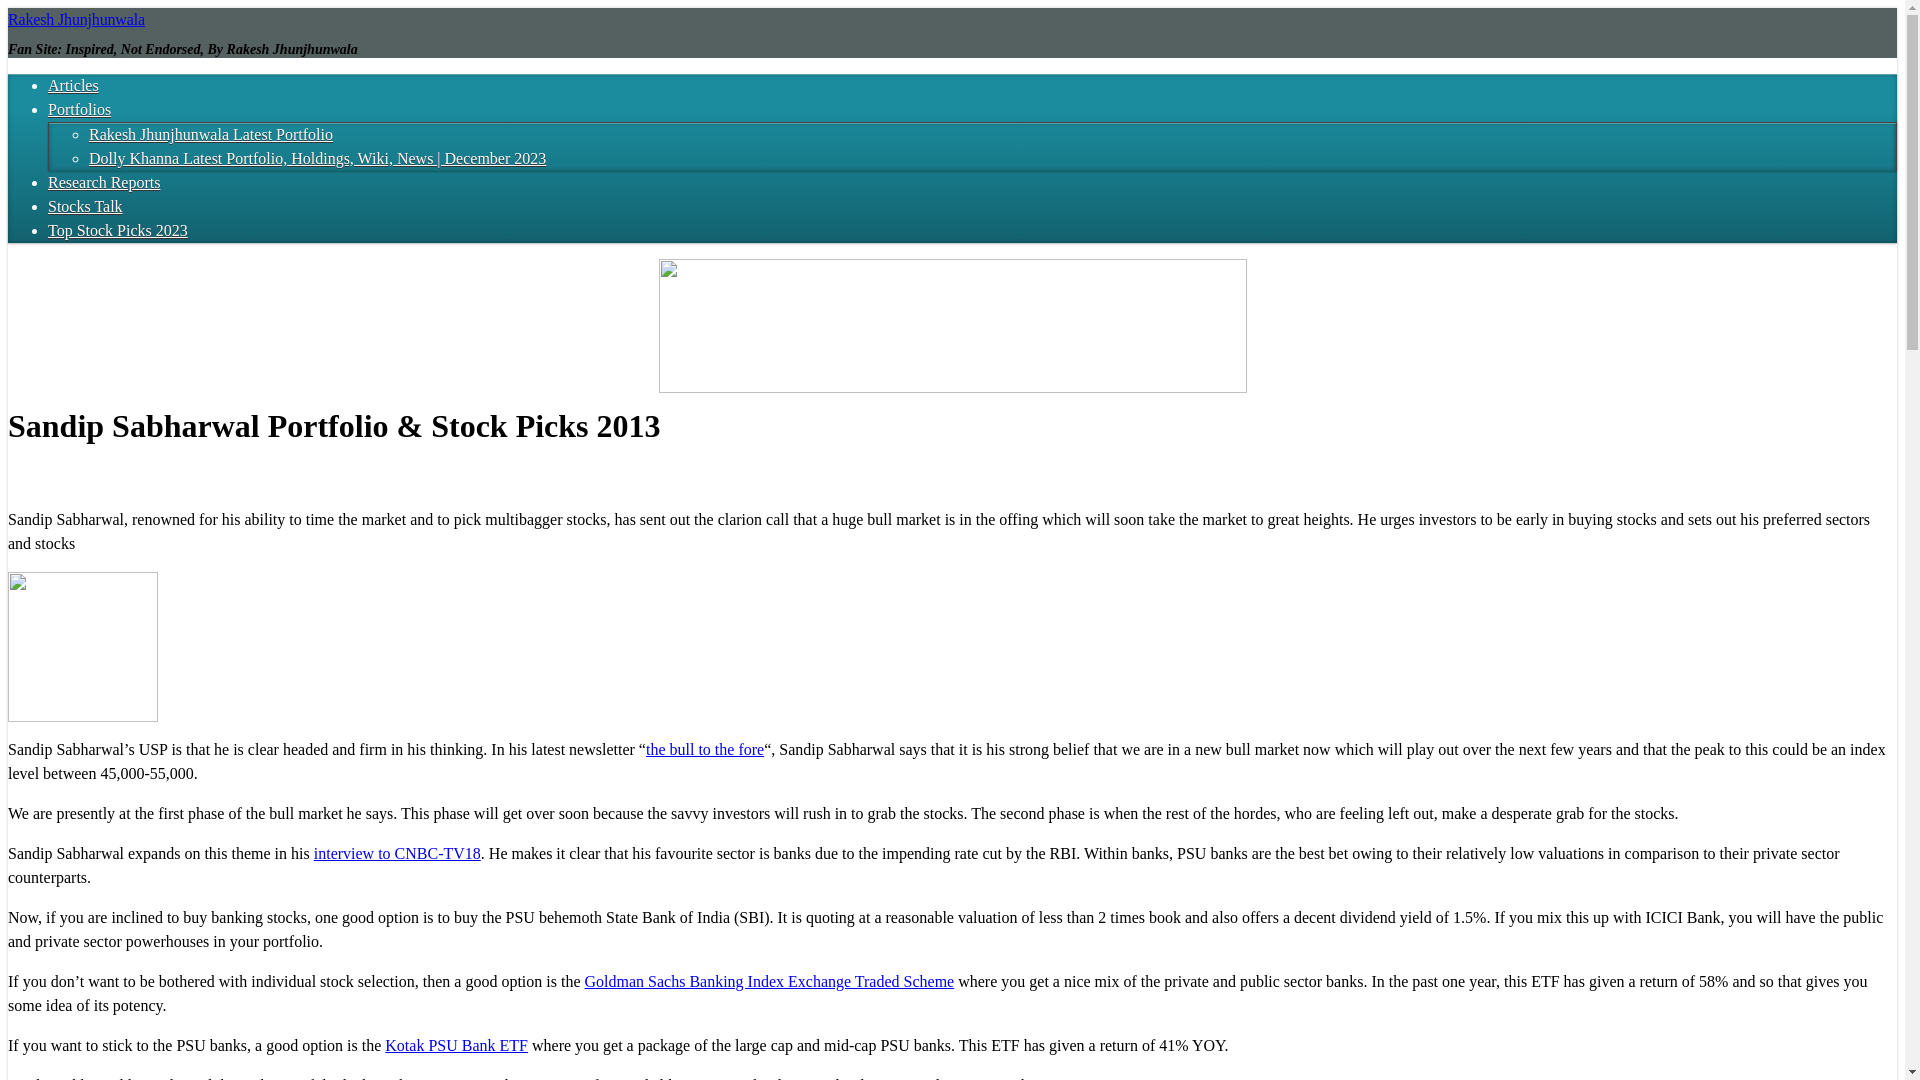 The image size is (1920, 1080). What do you see at coordinates (82, 647) in the screenshot?
I see `Sandip Sabharwal` at bounding box center [82, 647].